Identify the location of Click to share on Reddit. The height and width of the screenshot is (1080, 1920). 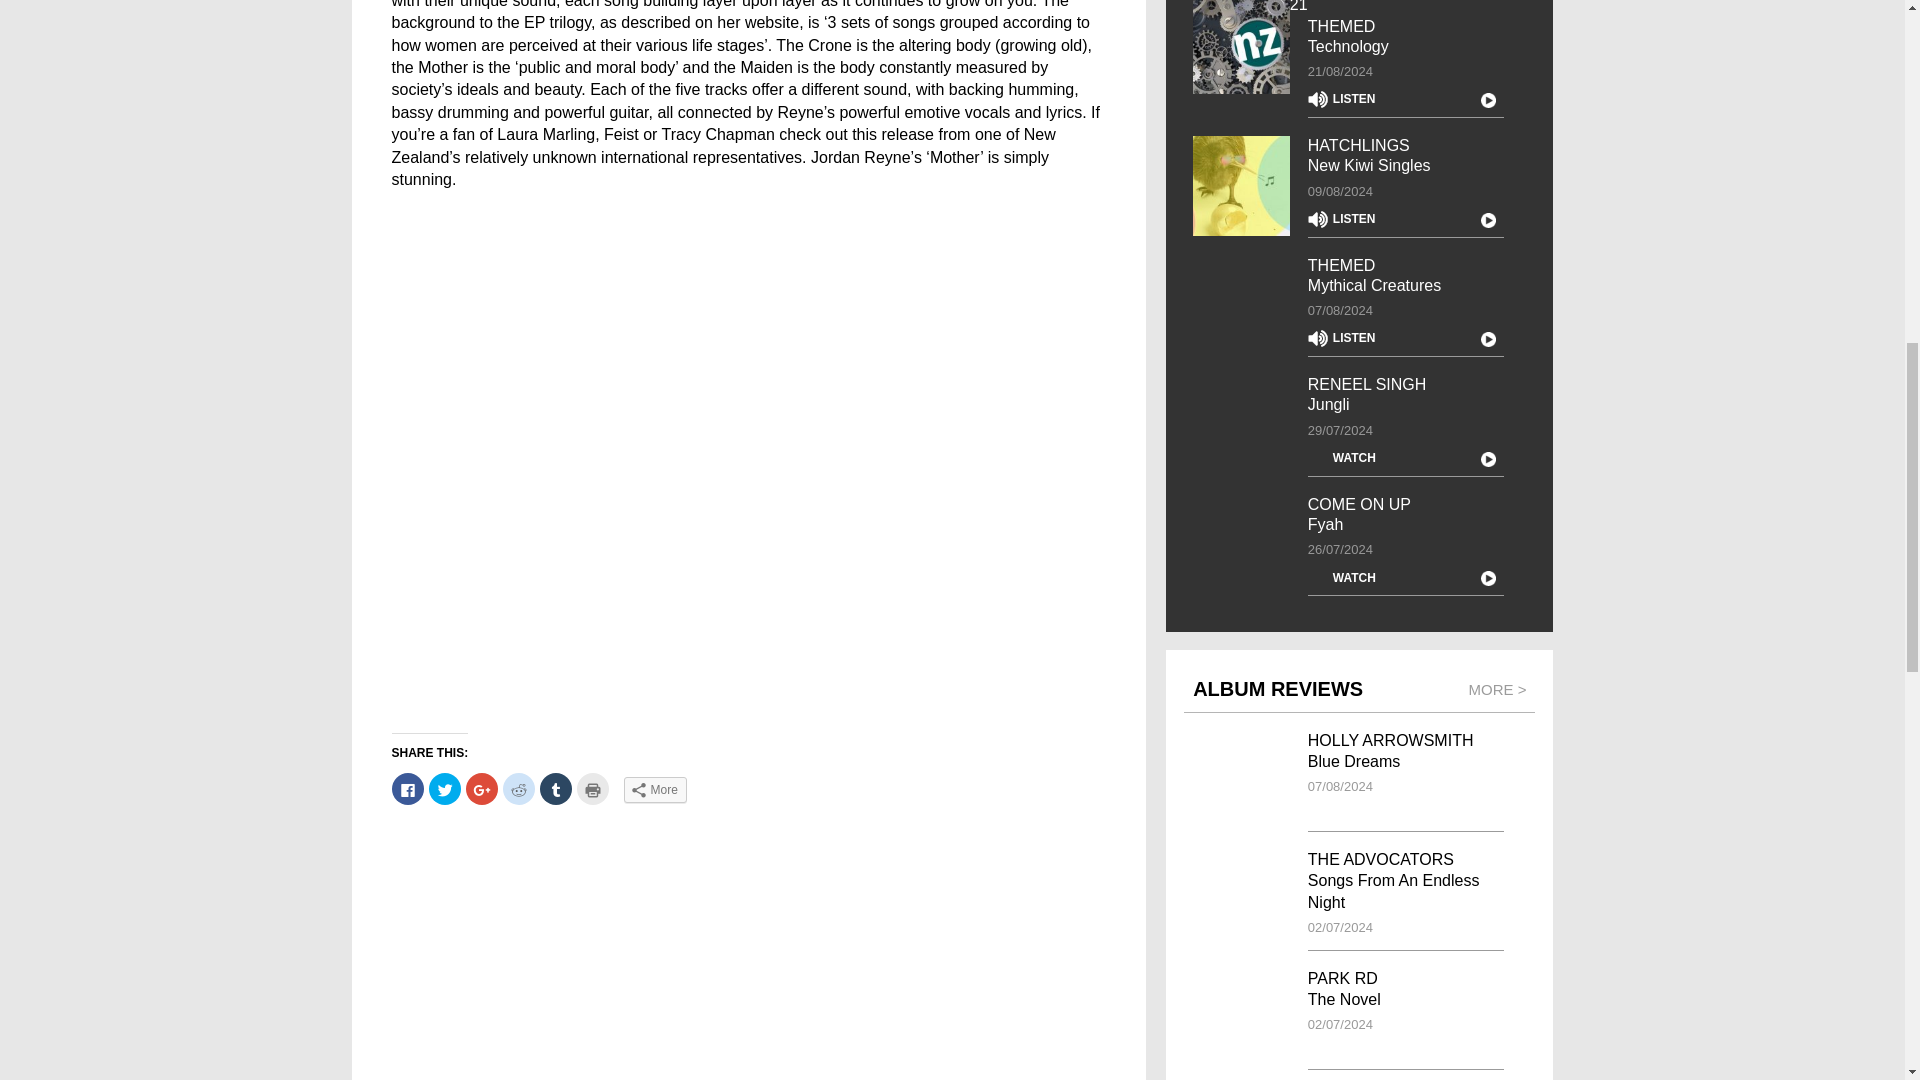
(517, 788).